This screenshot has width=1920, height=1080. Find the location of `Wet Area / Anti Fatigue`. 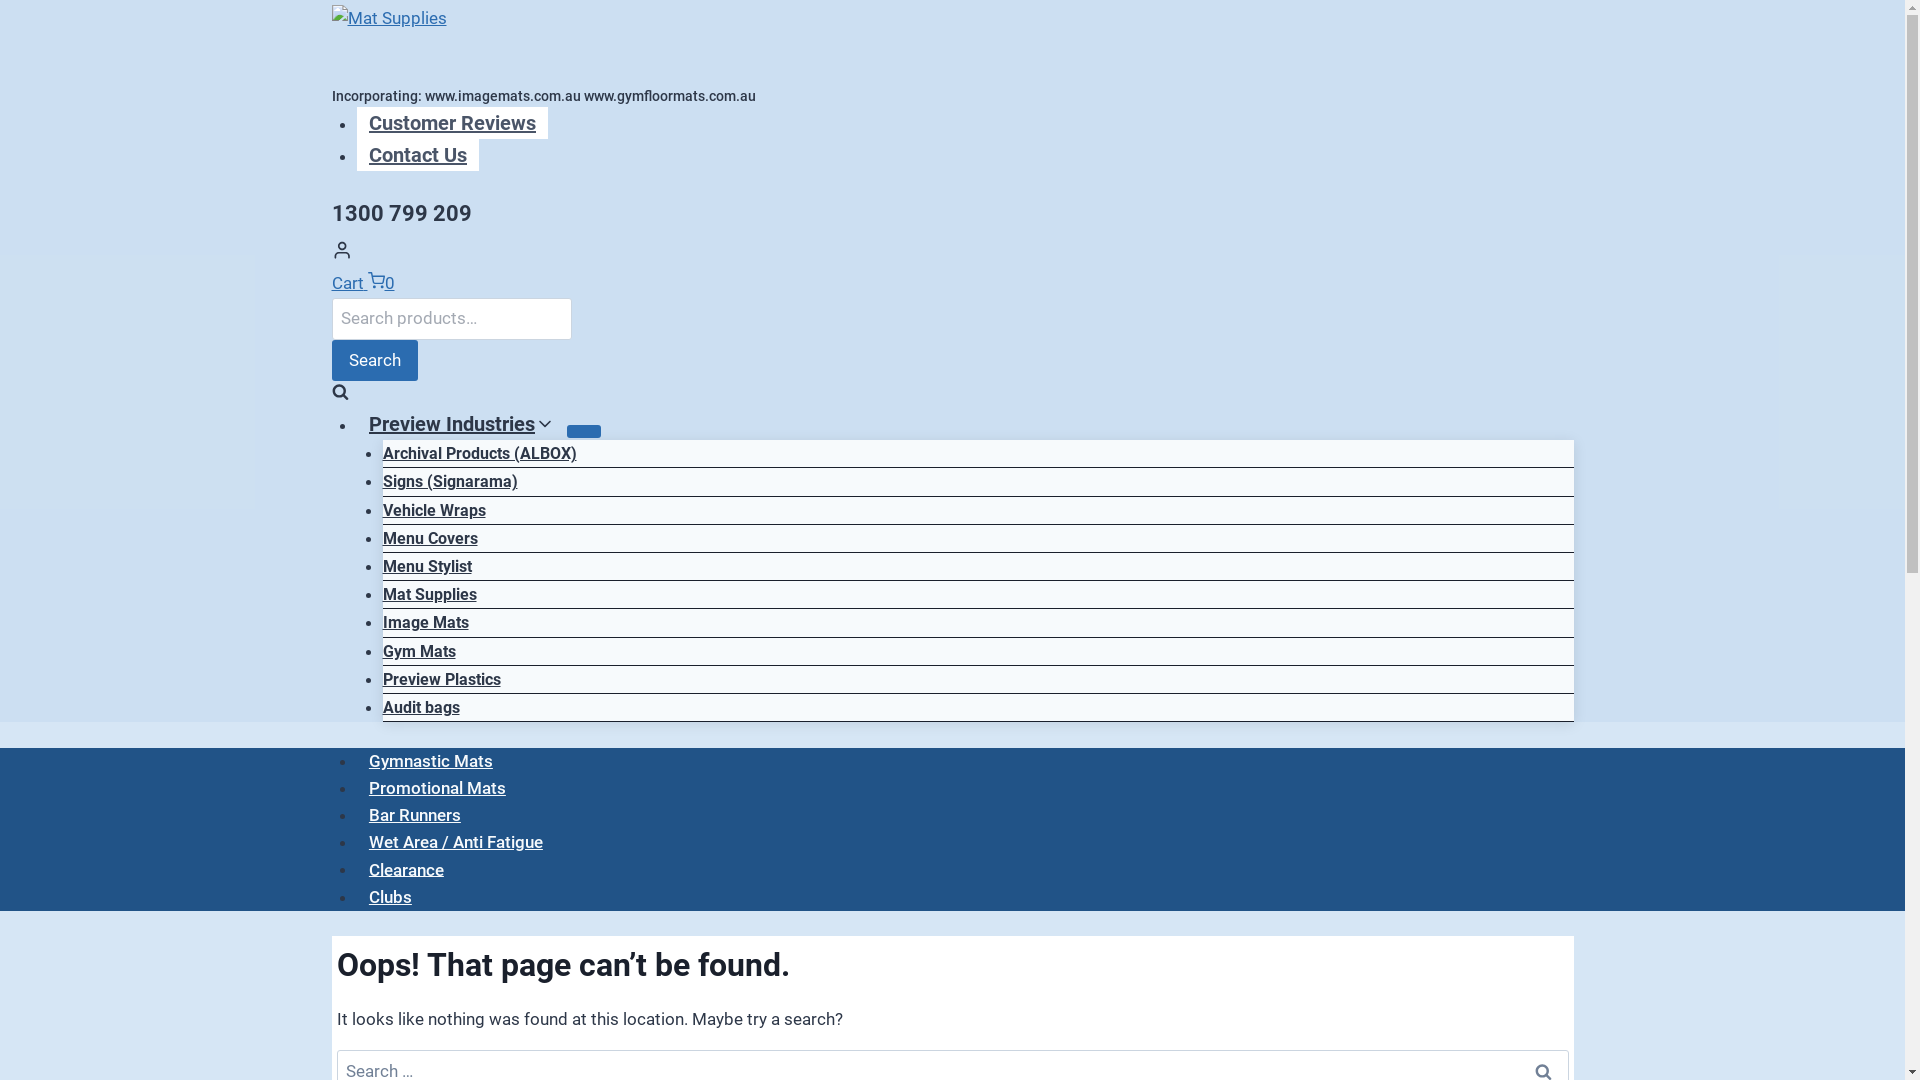

Wet Area / Anti Fatigue is located at coordinates (456, 842).